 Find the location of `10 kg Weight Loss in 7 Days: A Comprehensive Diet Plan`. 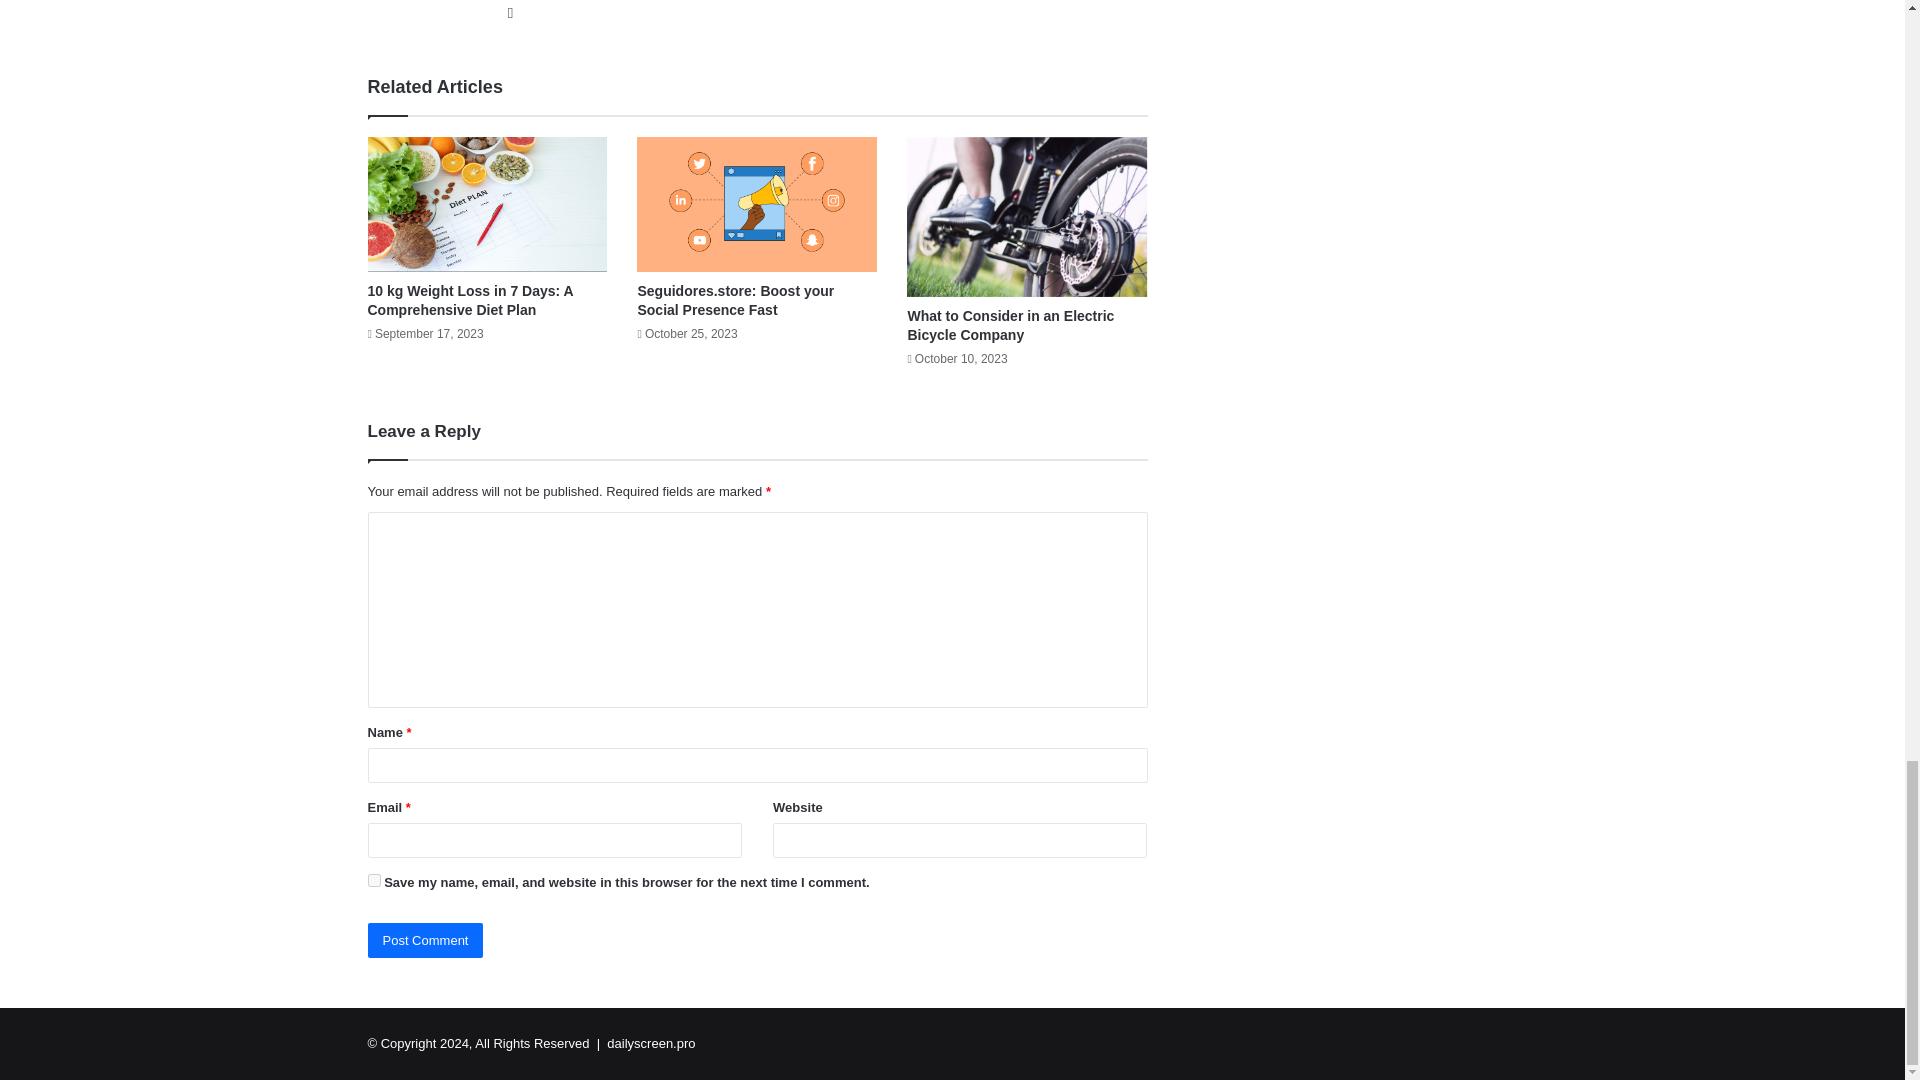

10 kg Weight Loss in 7 Days: A Comprehensive Diet Plan is located at coordinates (471, 300).